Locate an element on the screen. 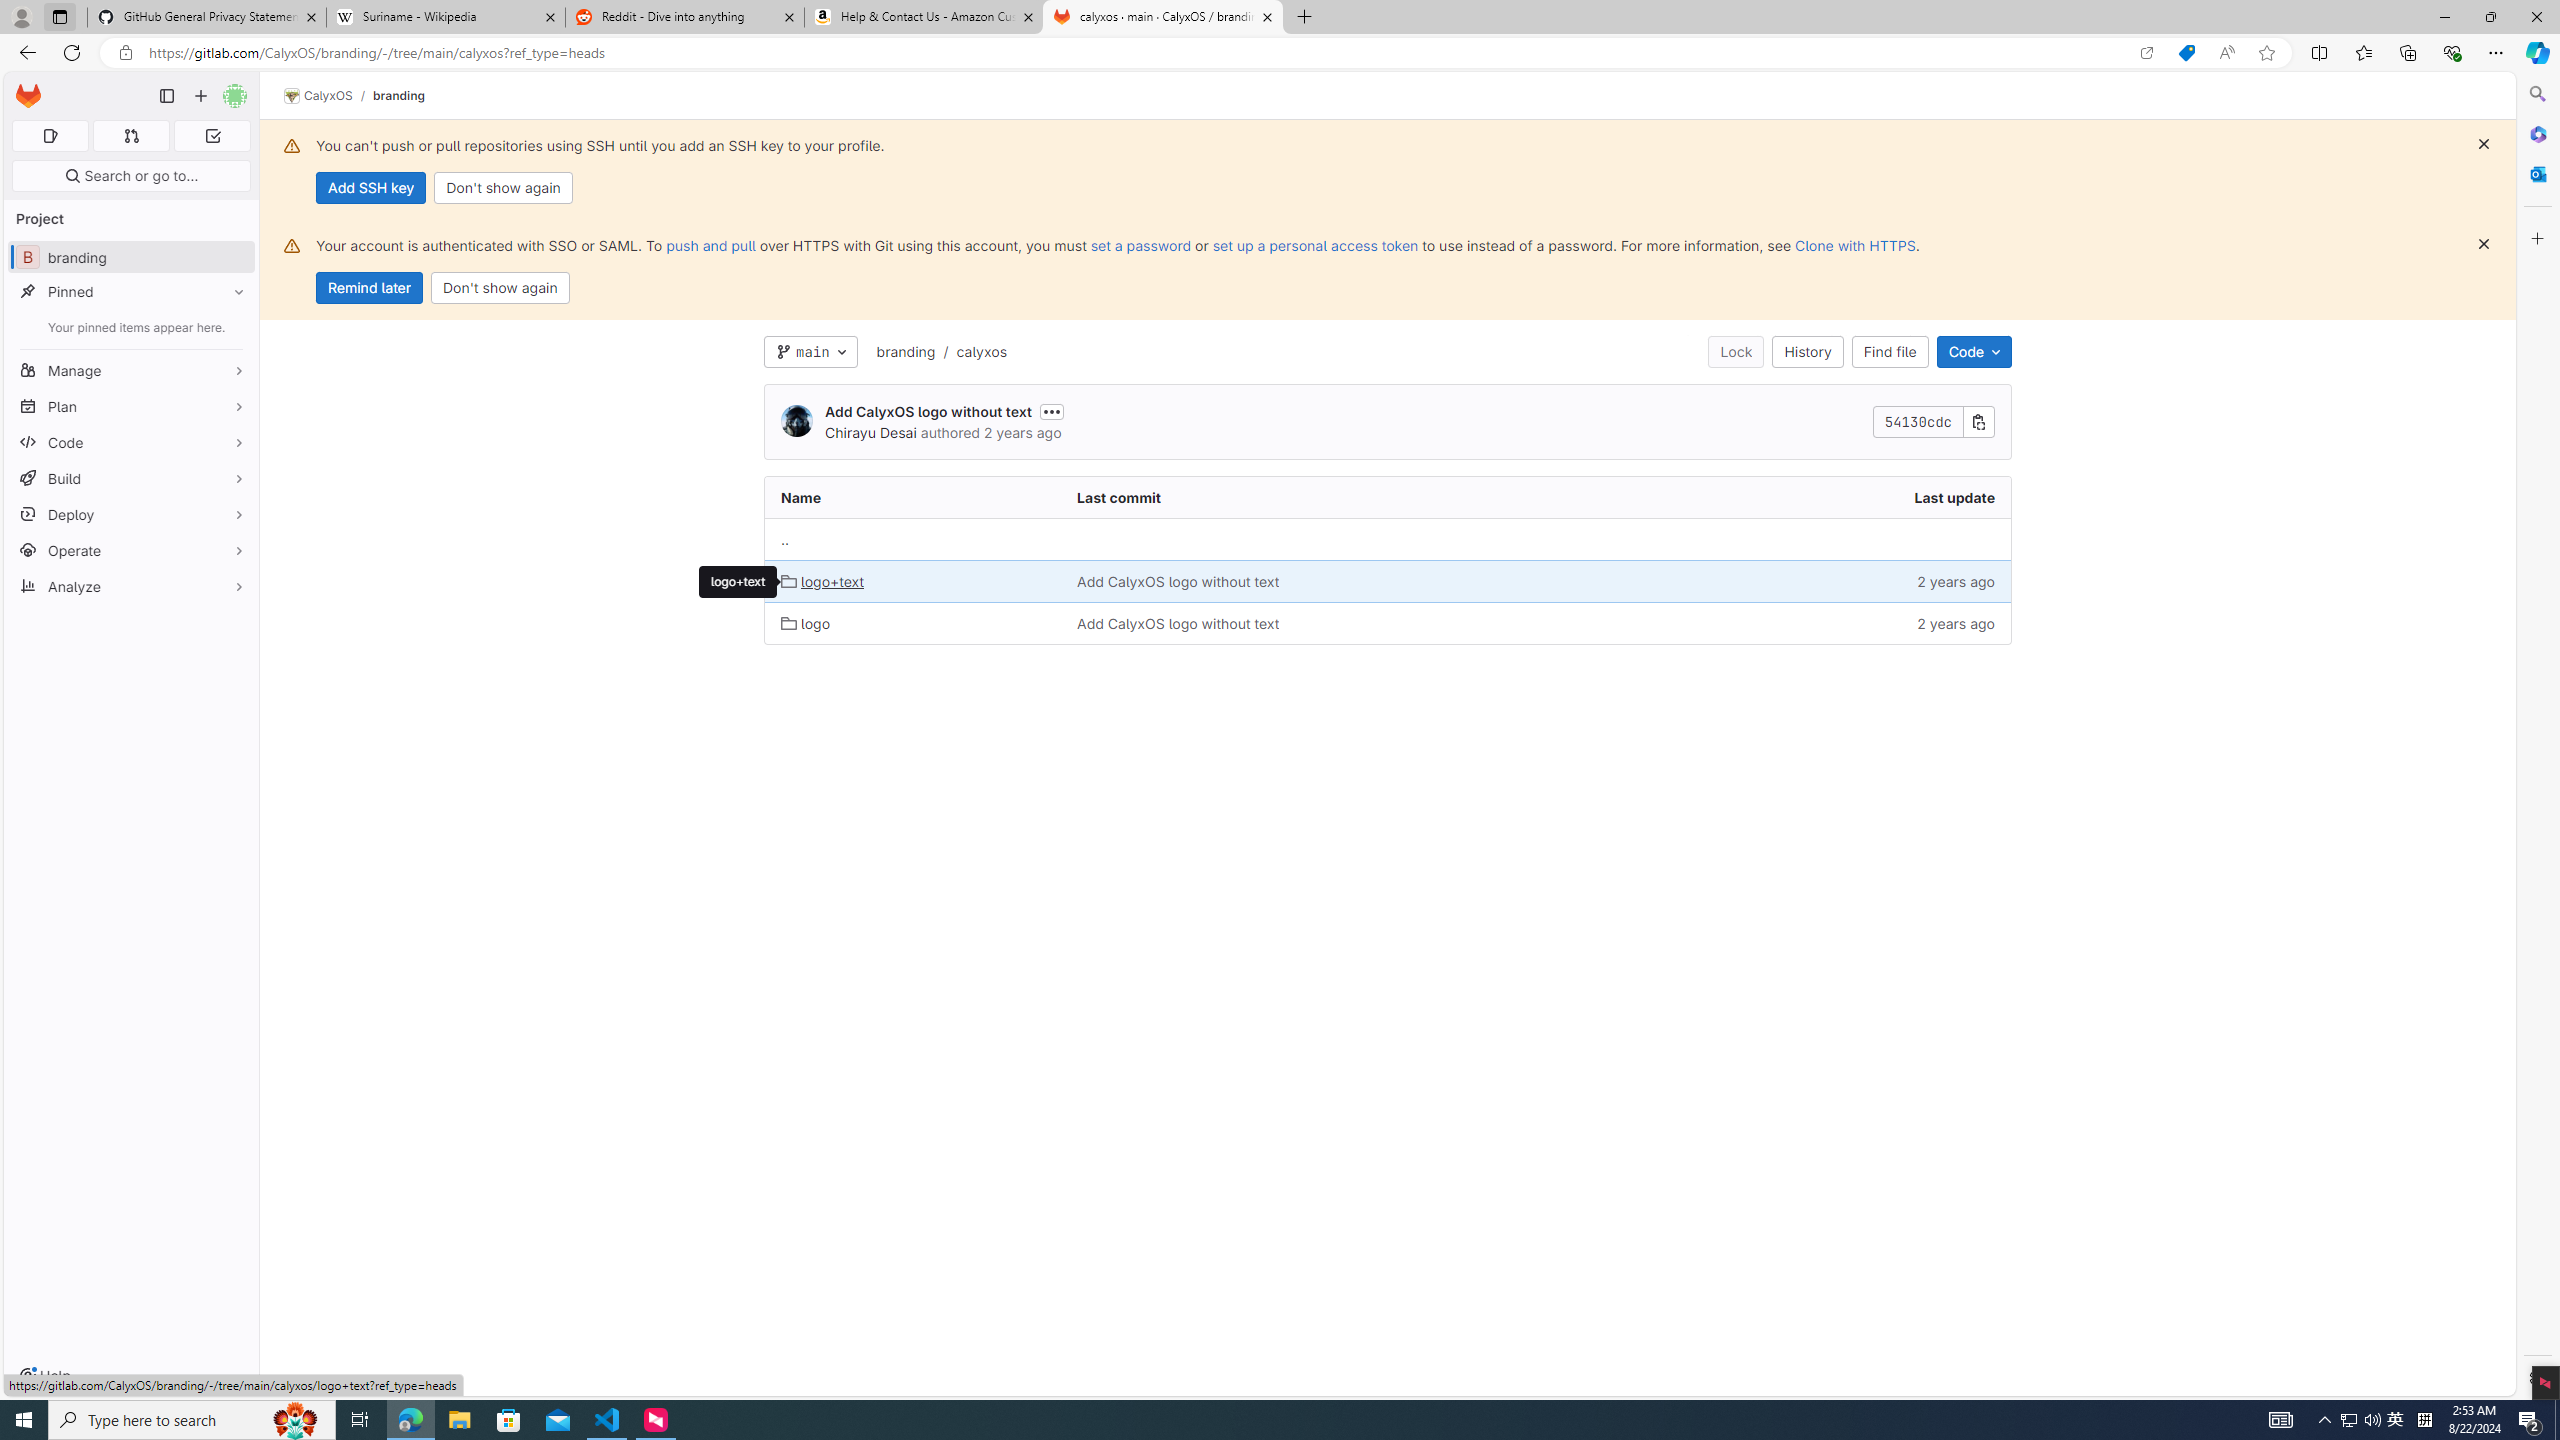  branding is located at coordinates (906, 351).